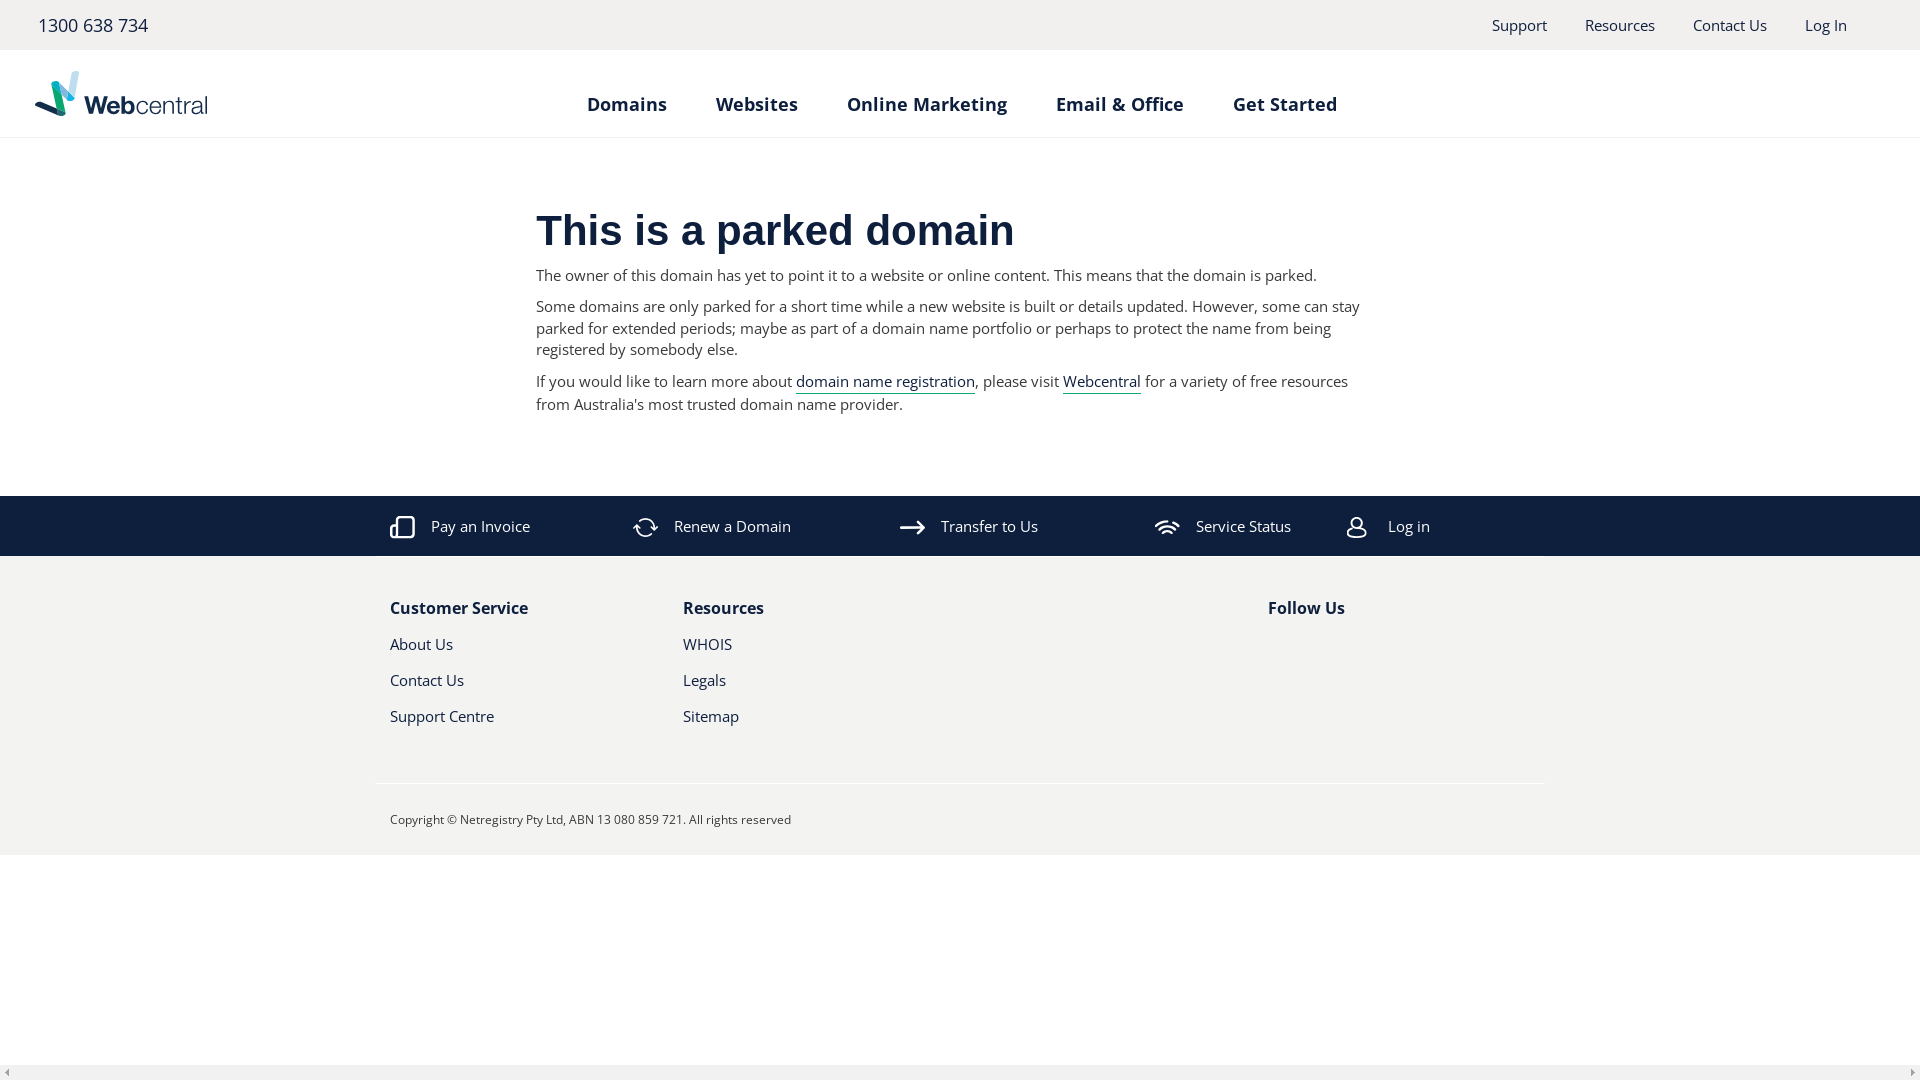 This screenshot has height=1080, width=1920. Describe the element at coordinates (794, 688) in the screenshot. I see `Legals` at that location.